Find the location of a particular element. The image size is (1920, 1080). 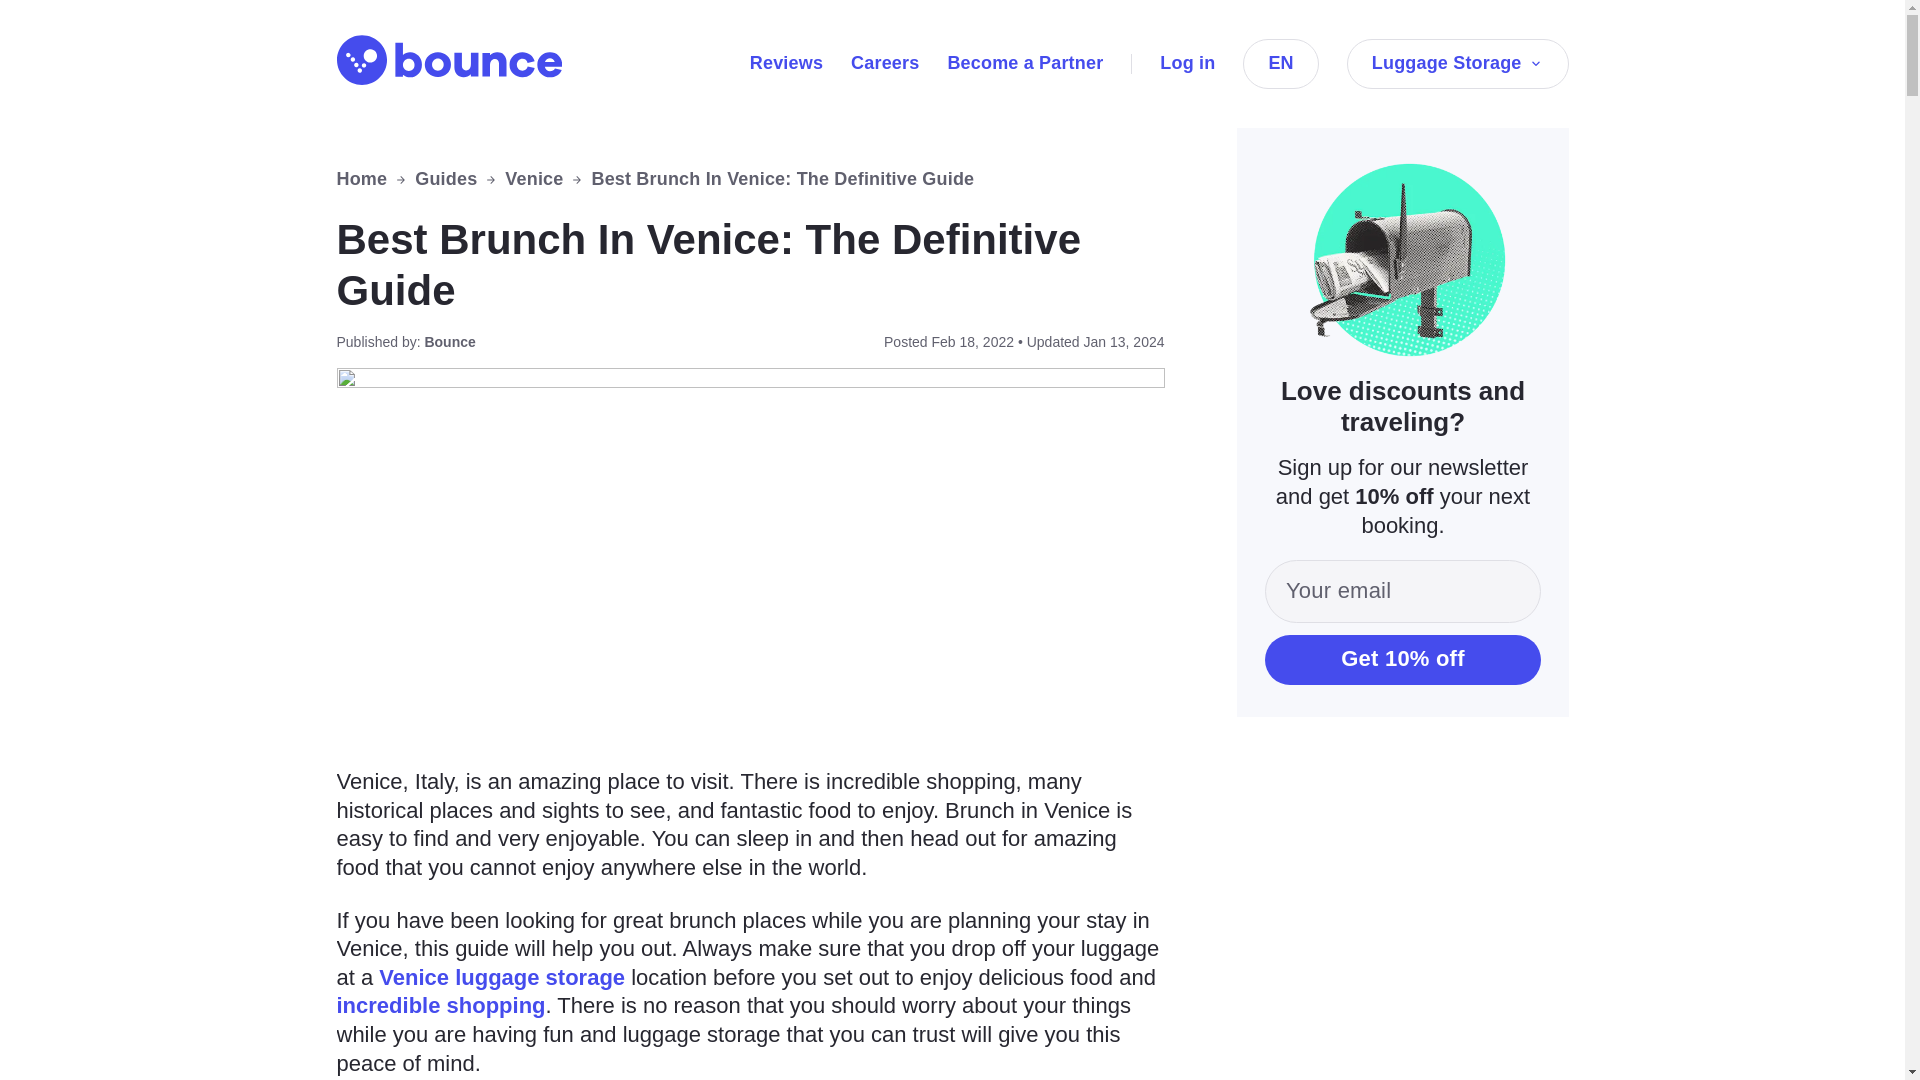

Guides is located at coordinates (445, 180).